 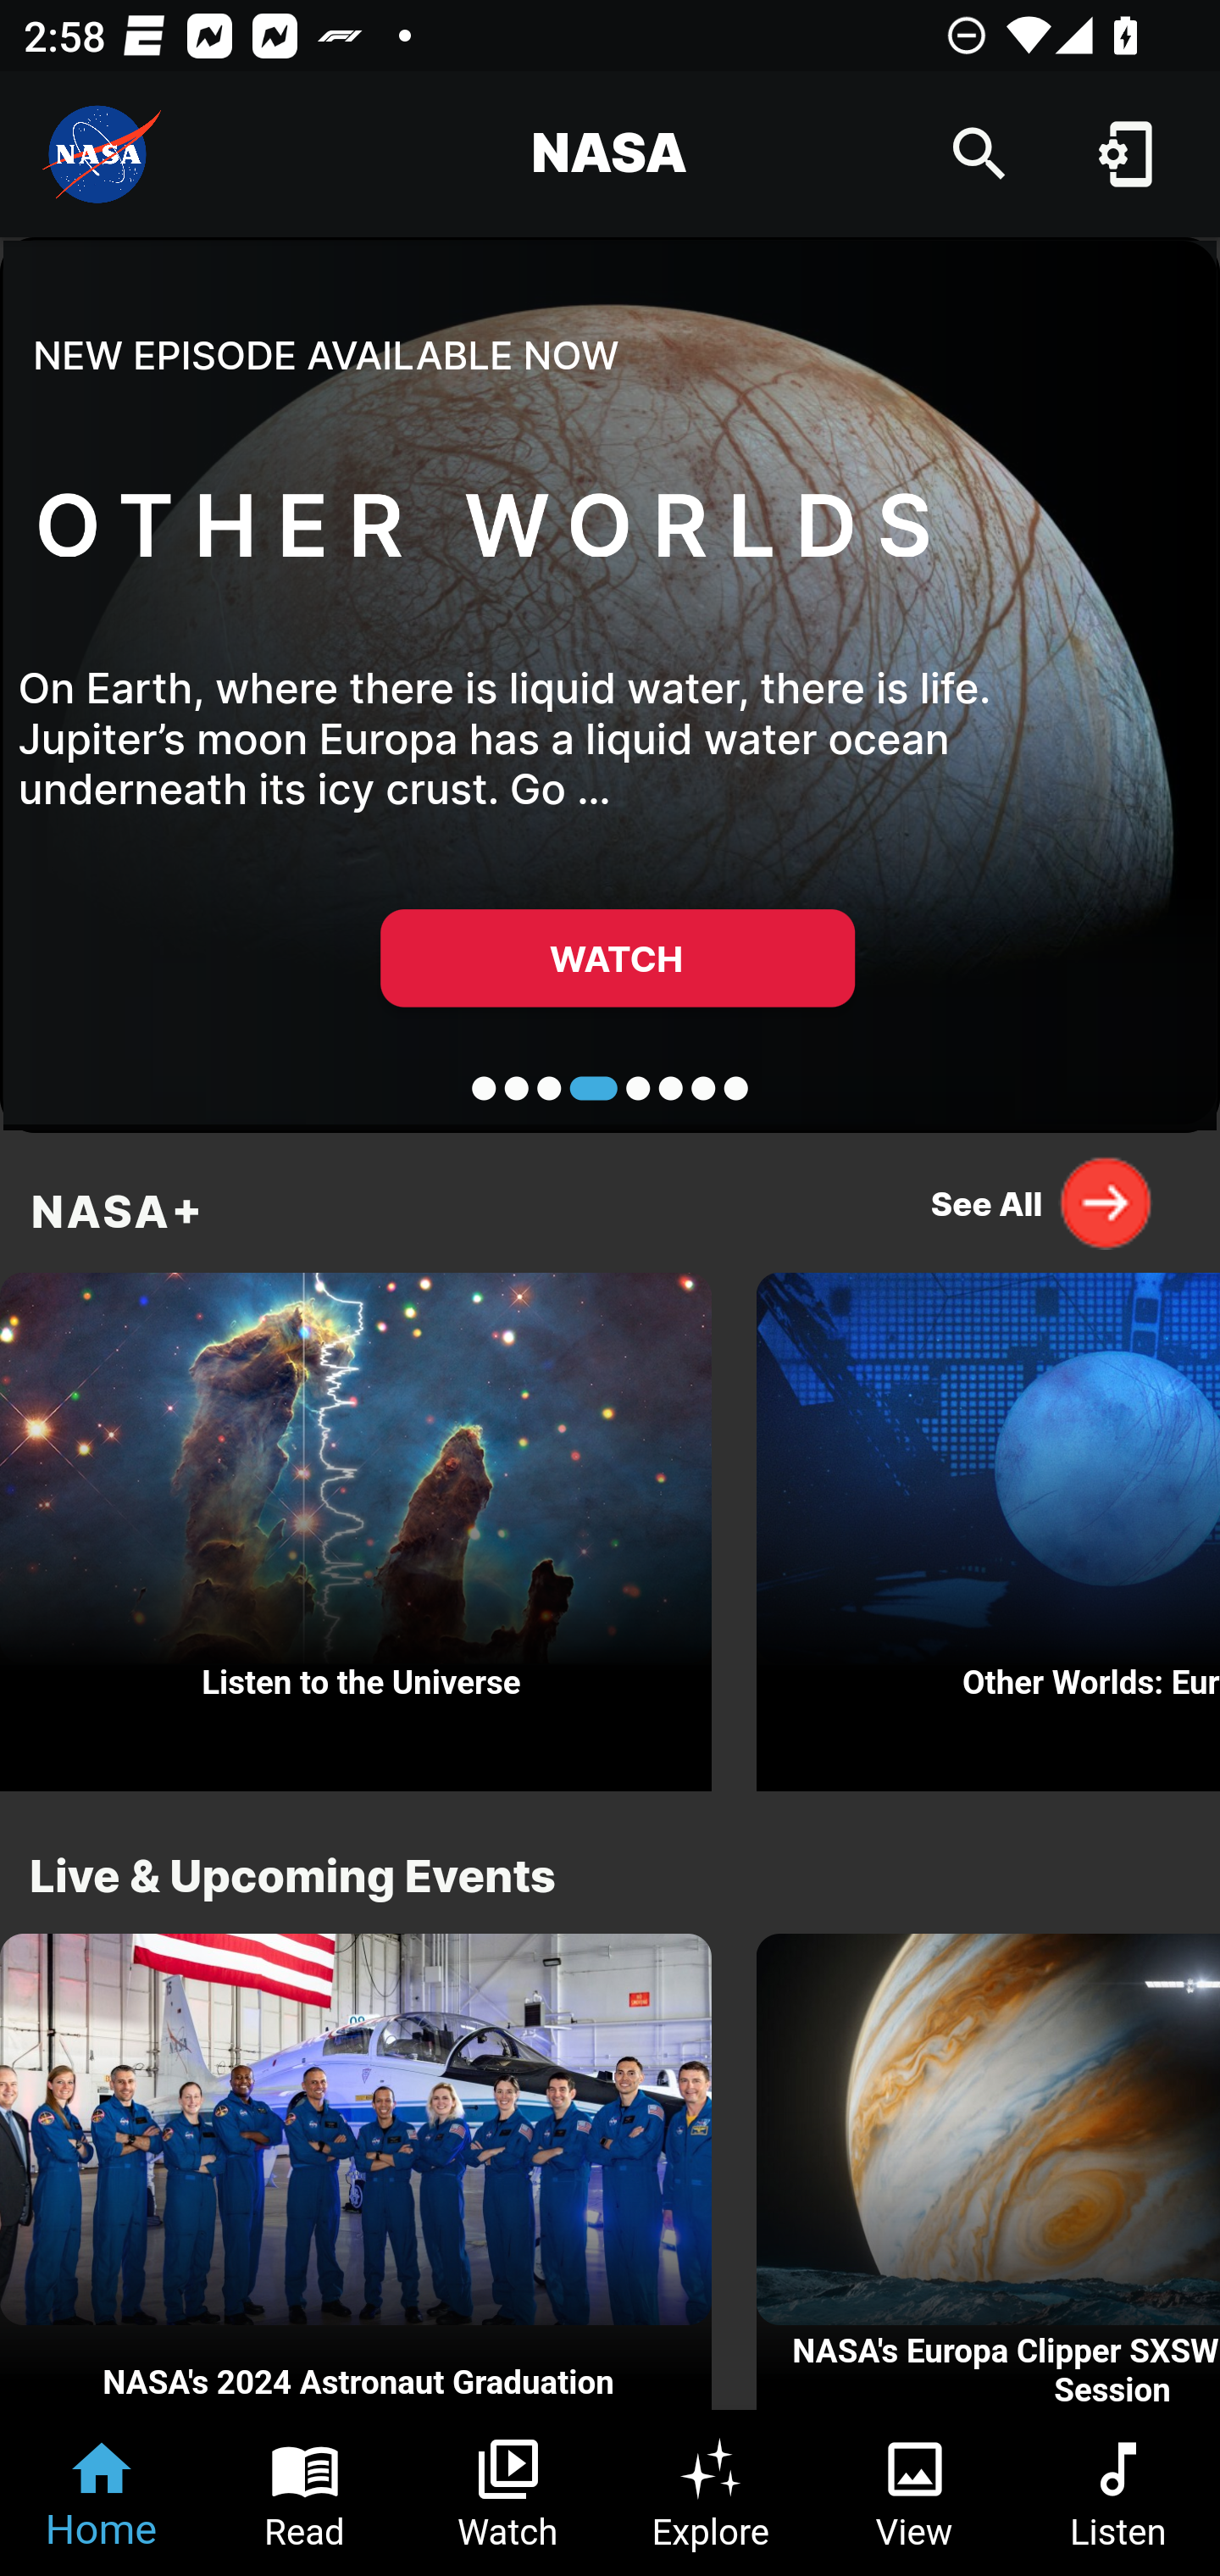 I want to click on View
Tab 5 of 6, so click(x=915, y=2493).